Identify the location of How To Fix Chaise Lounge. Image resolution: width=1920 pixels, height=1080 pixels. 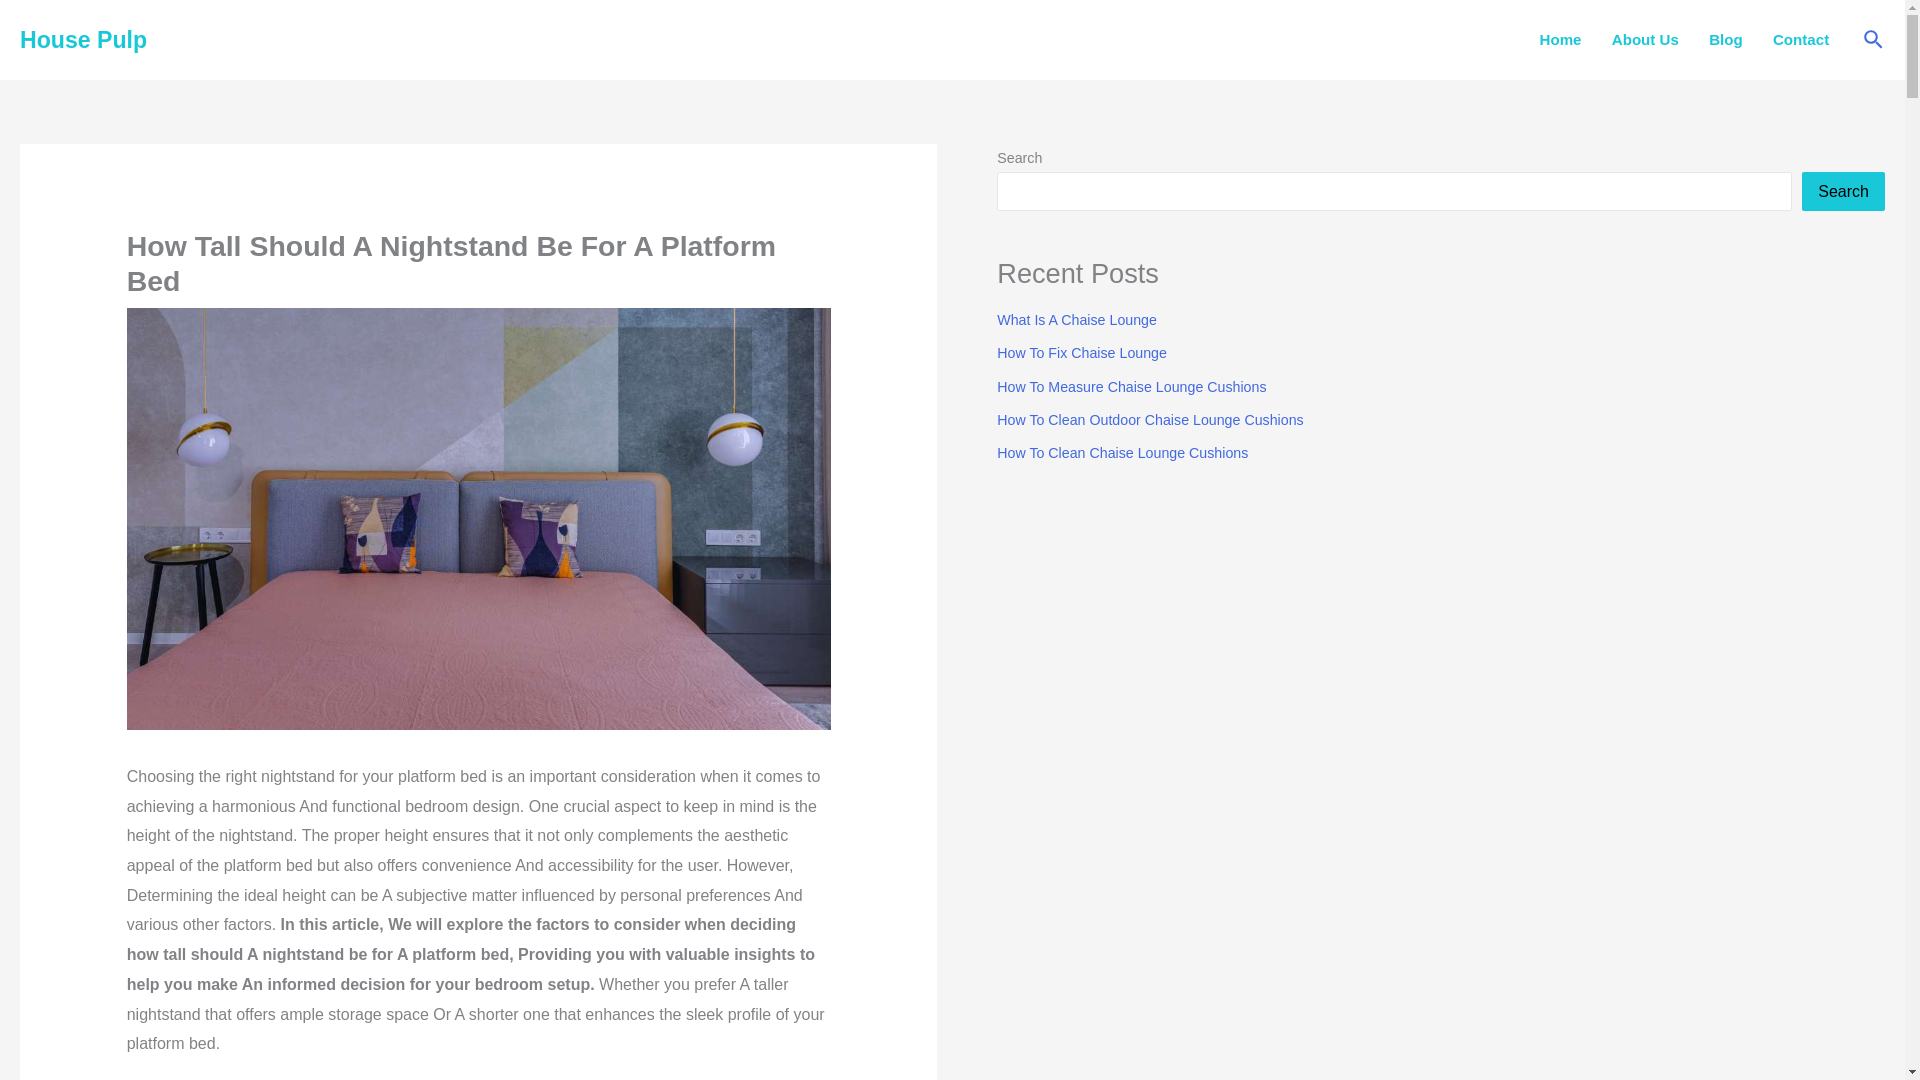
(1082, 352).